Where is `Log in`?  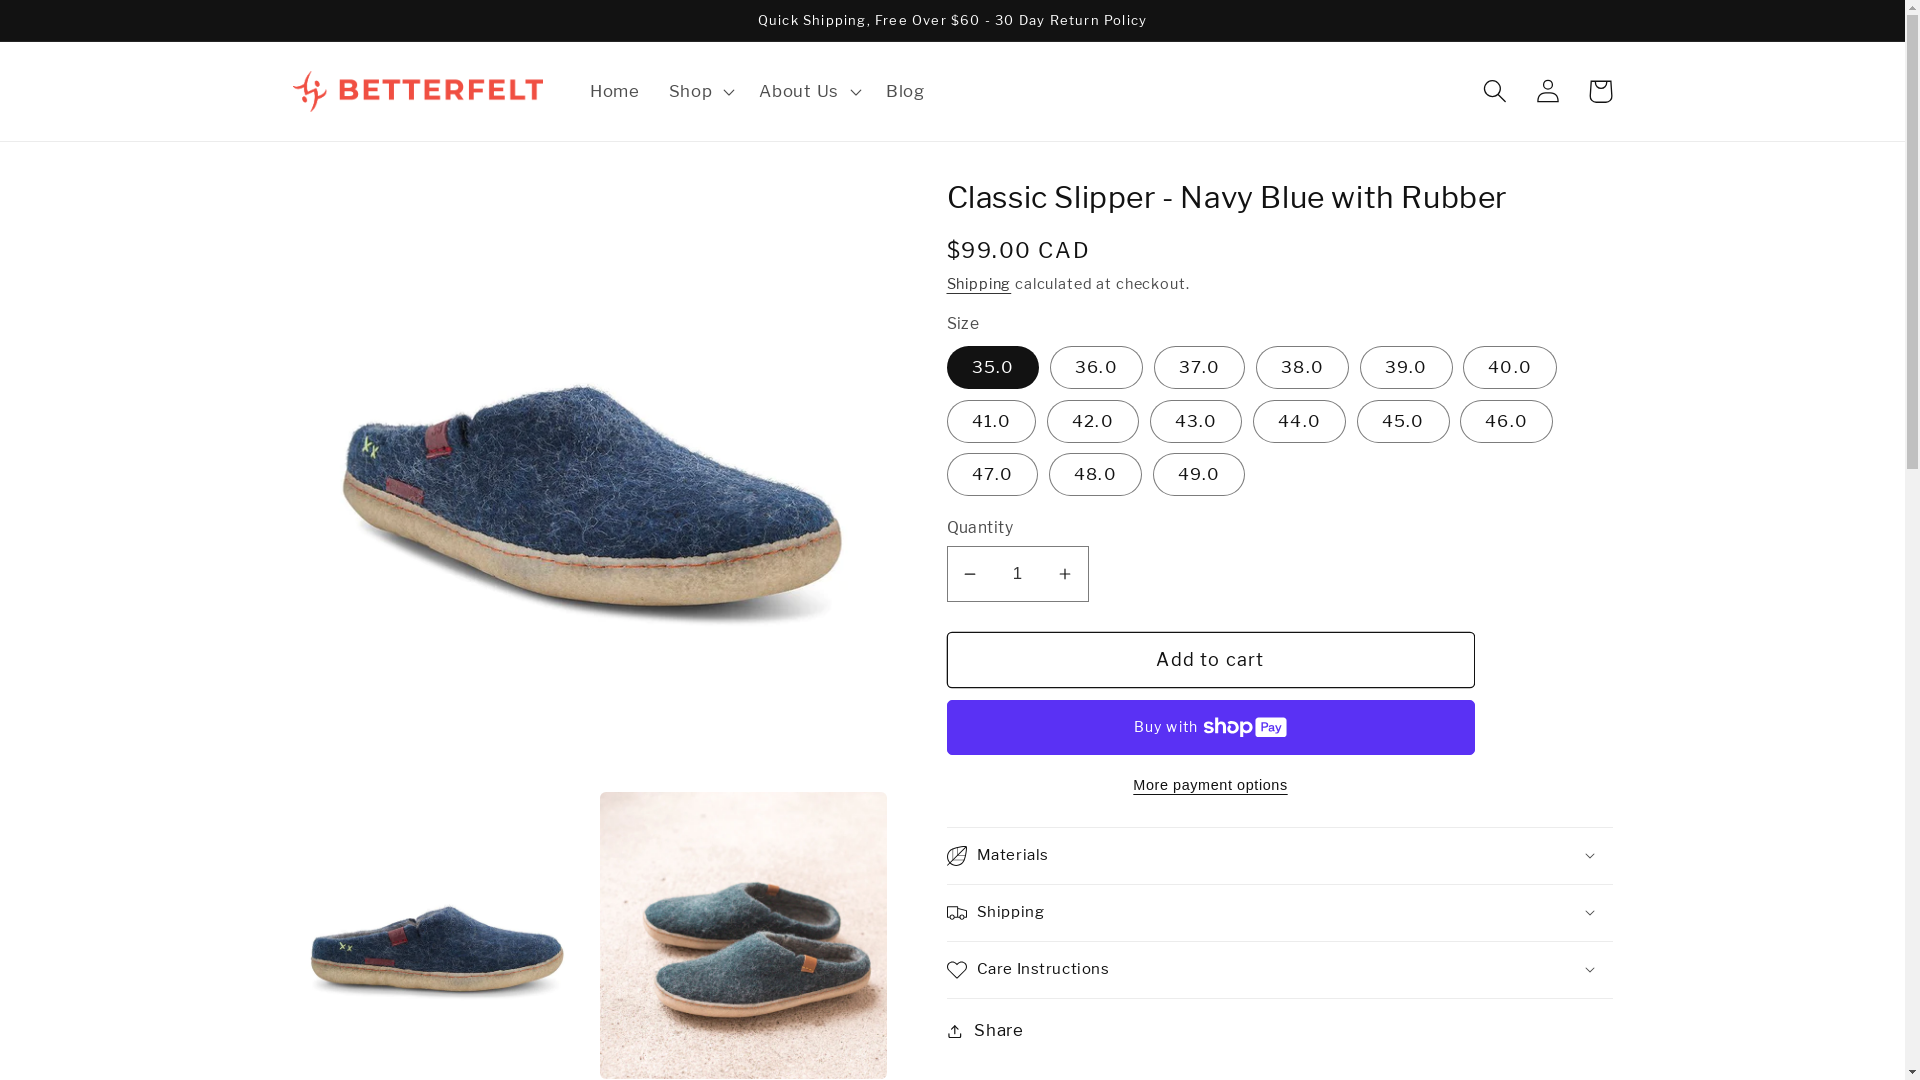 Log in is located at coordinates (1548, 92).